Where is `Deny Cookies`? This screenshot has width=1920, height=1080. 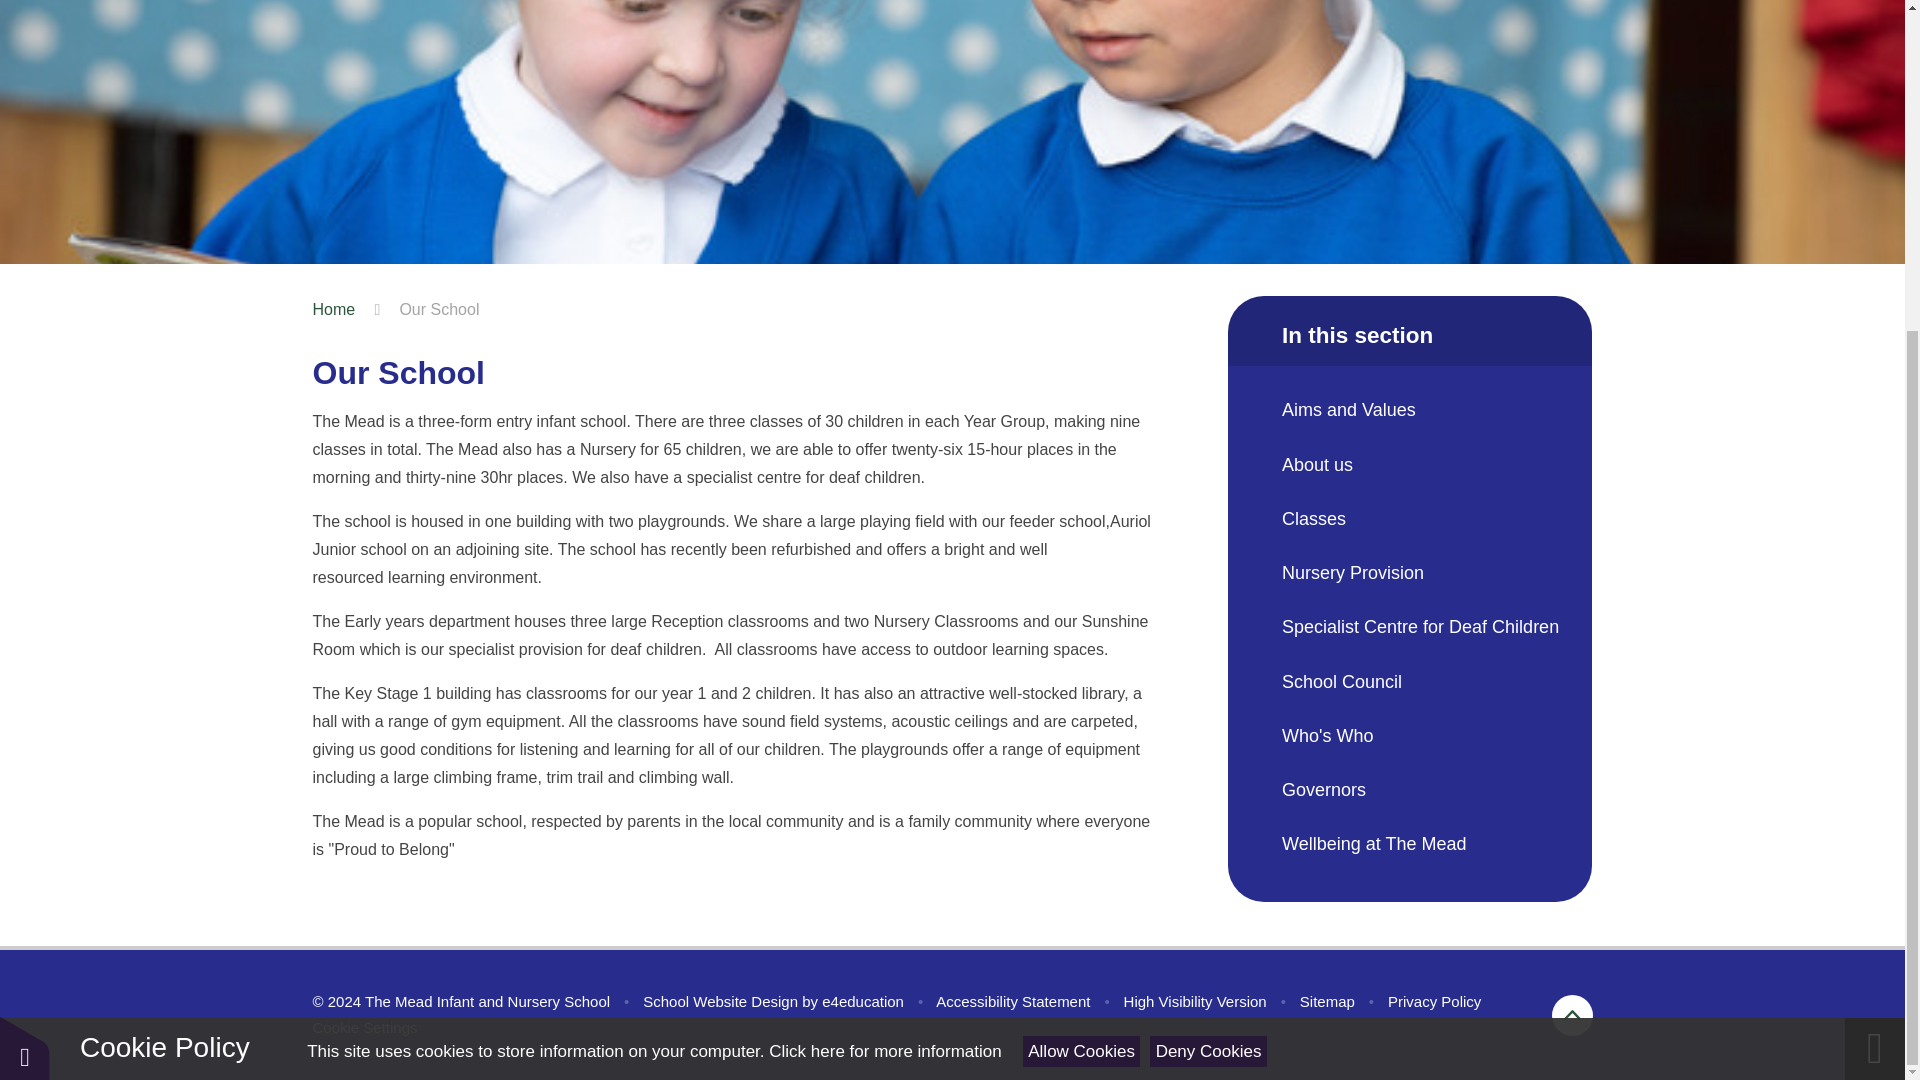
Deny Cookies is located at coordinates (1208, 587).